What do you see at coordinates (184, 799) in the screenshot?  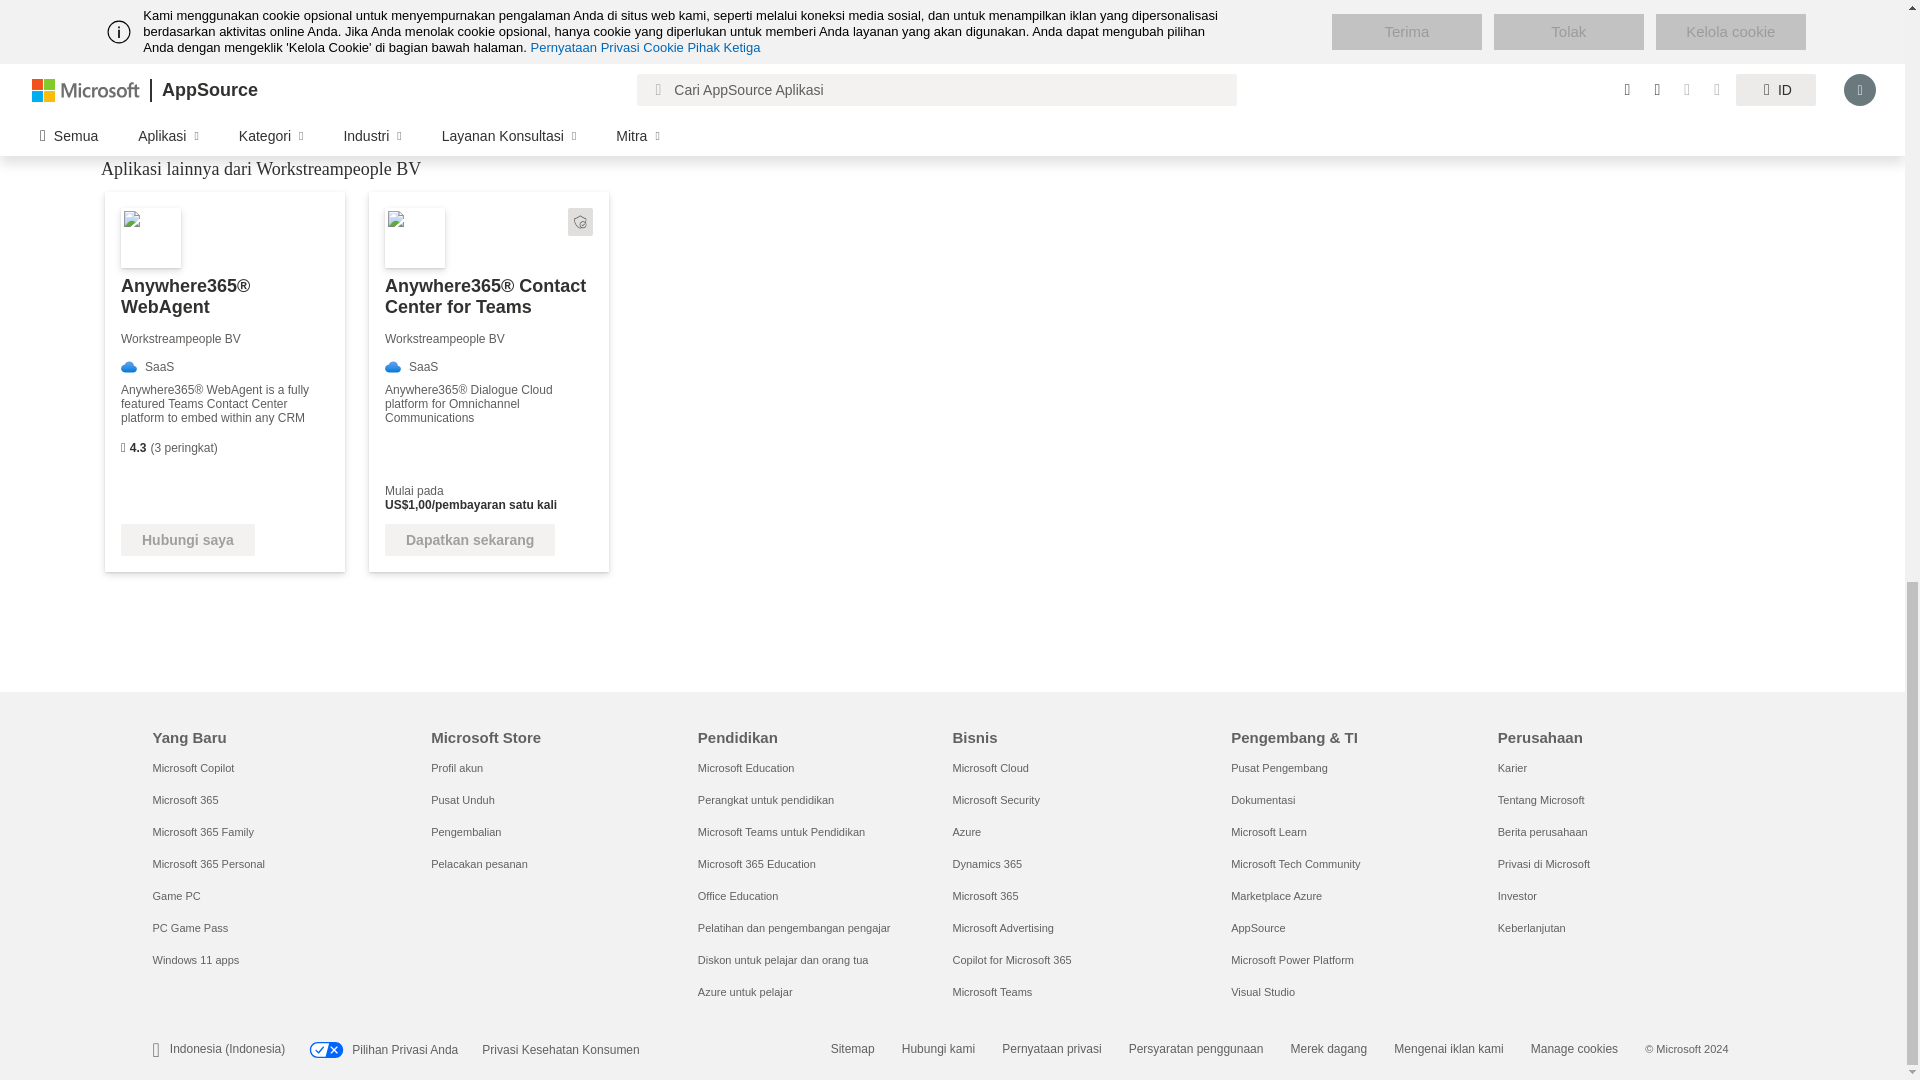 I see `Microsoft 365` at bounding box center [184, 799].